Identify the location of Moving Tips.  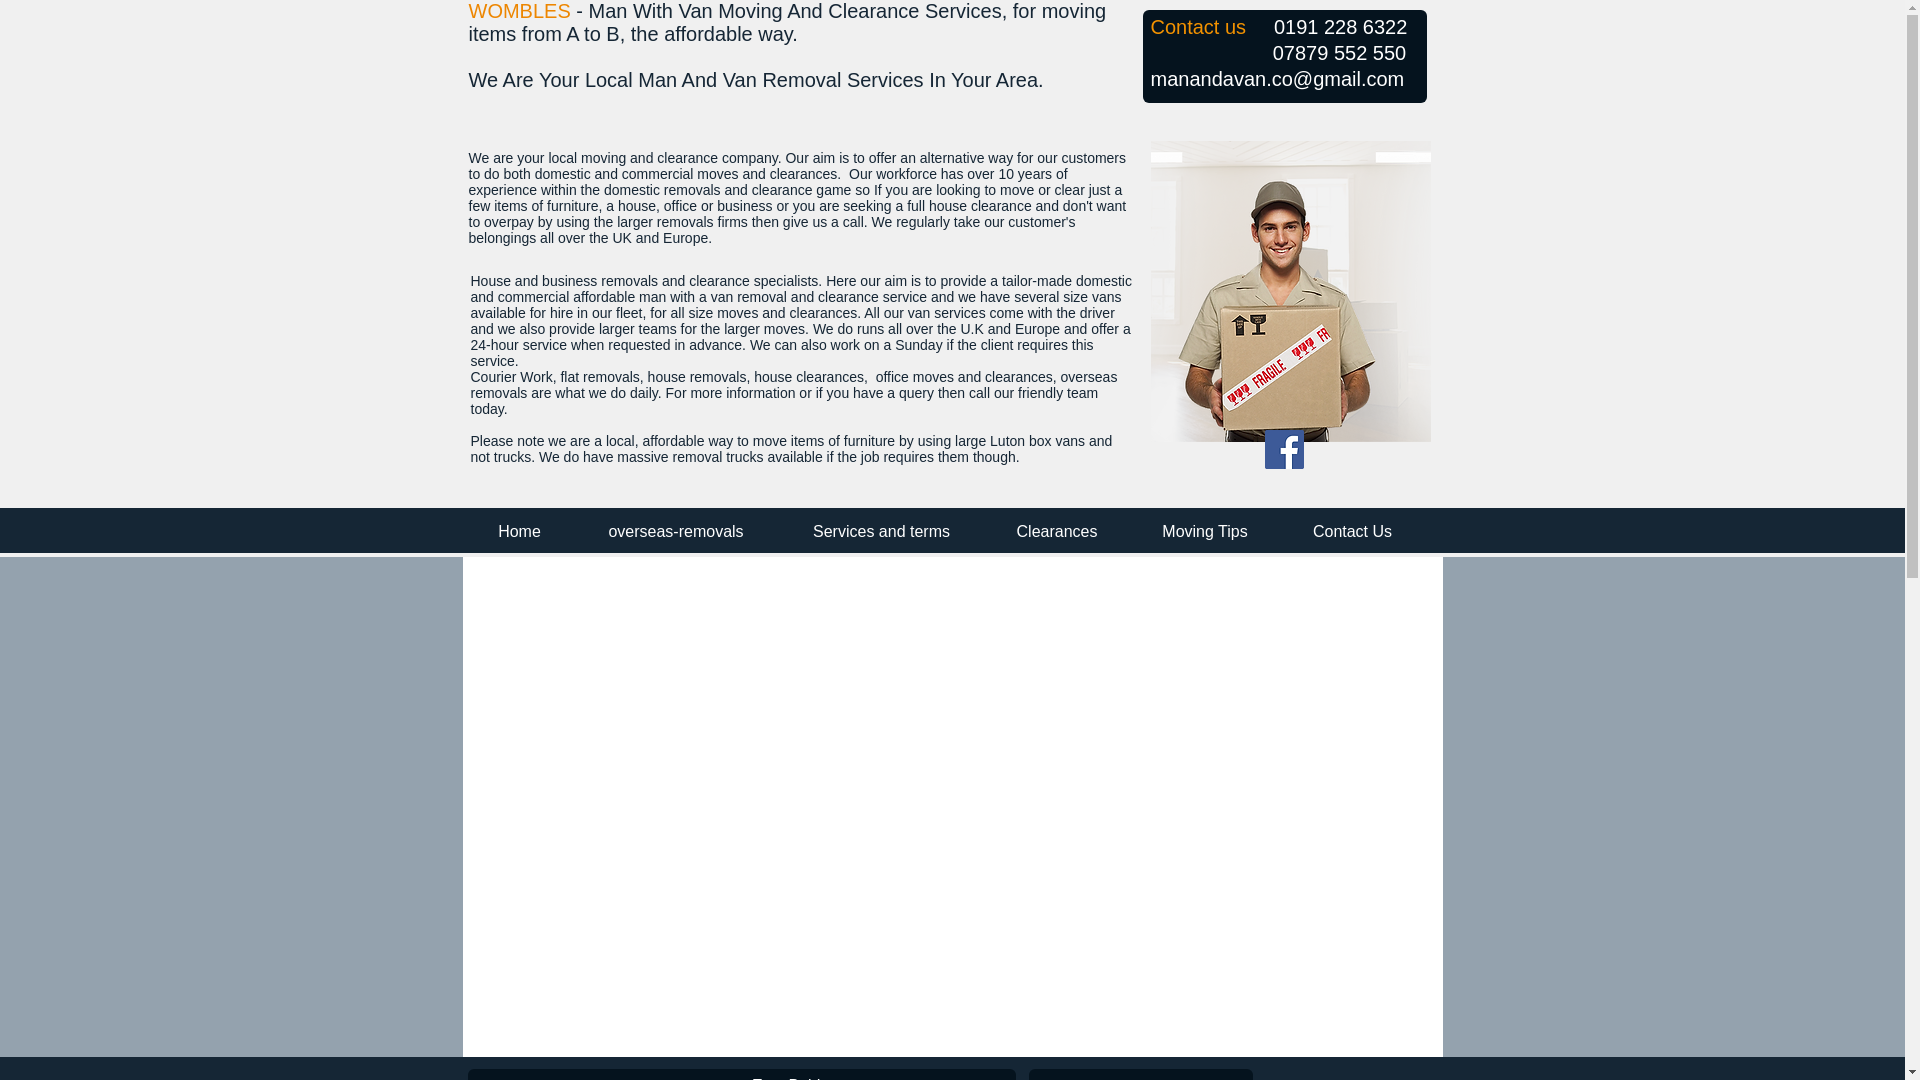
(1205, 530).